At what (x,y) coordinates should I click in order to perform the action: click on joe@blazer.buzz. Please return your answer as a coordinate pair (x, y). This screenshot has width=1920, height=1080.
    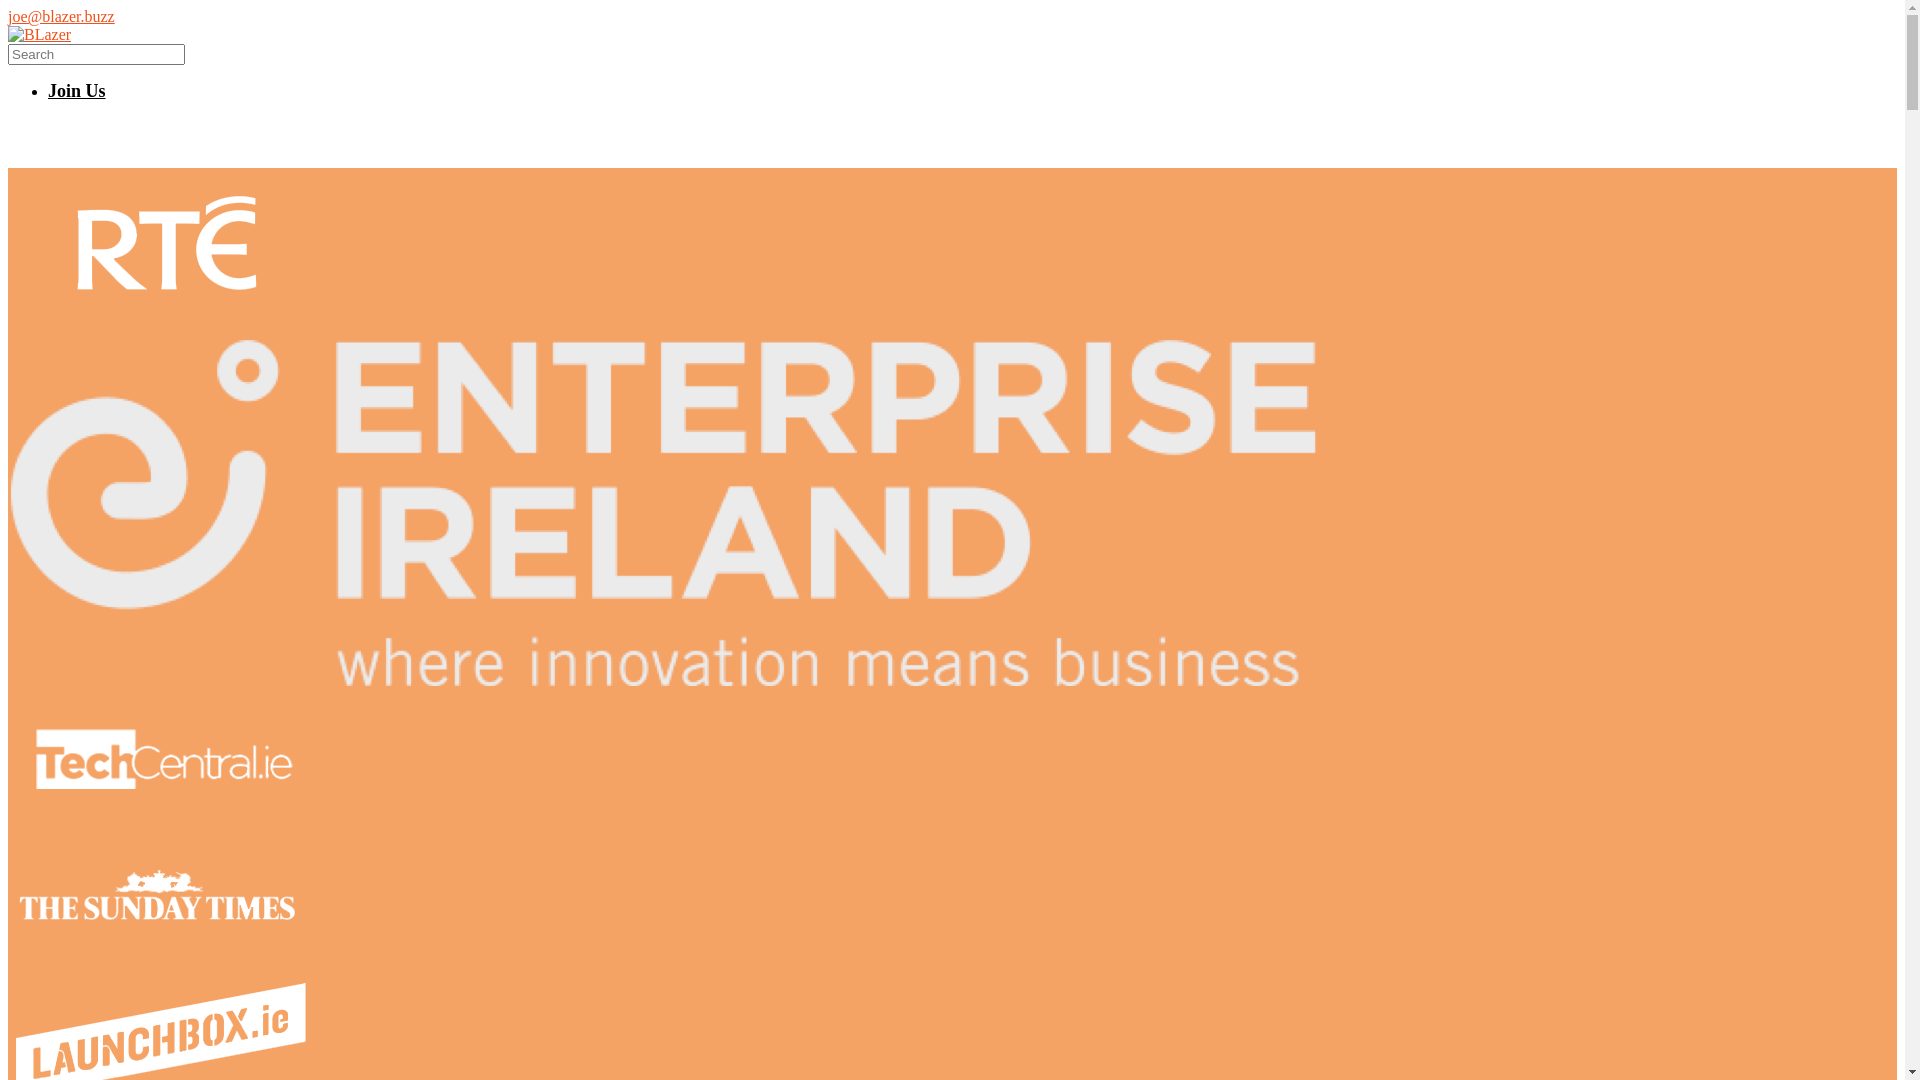
    Looking at the image, I should click on (62, 16).